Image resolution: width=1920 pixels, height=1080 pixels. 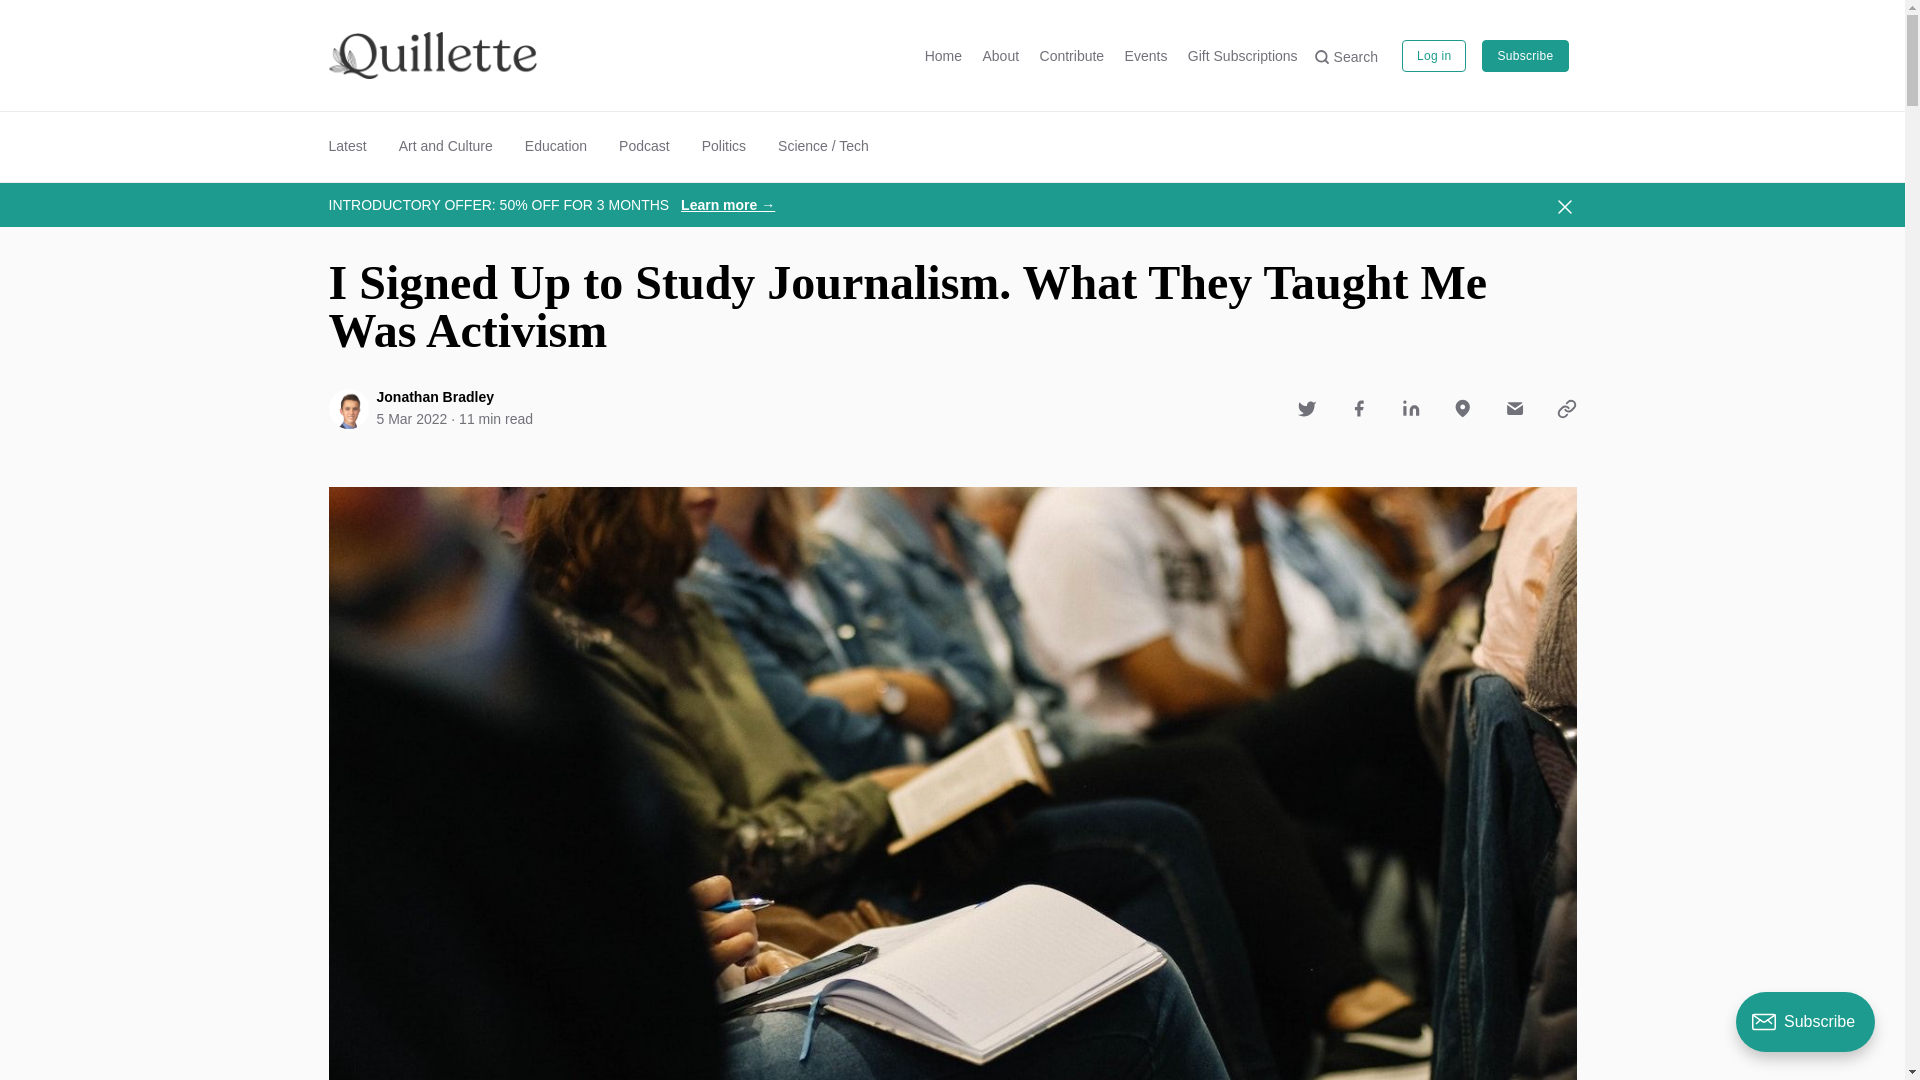 What do you see at coordinates (1525, 56) in the screenshot?
I see `Subscribe` at bounding box center [1525, 56].